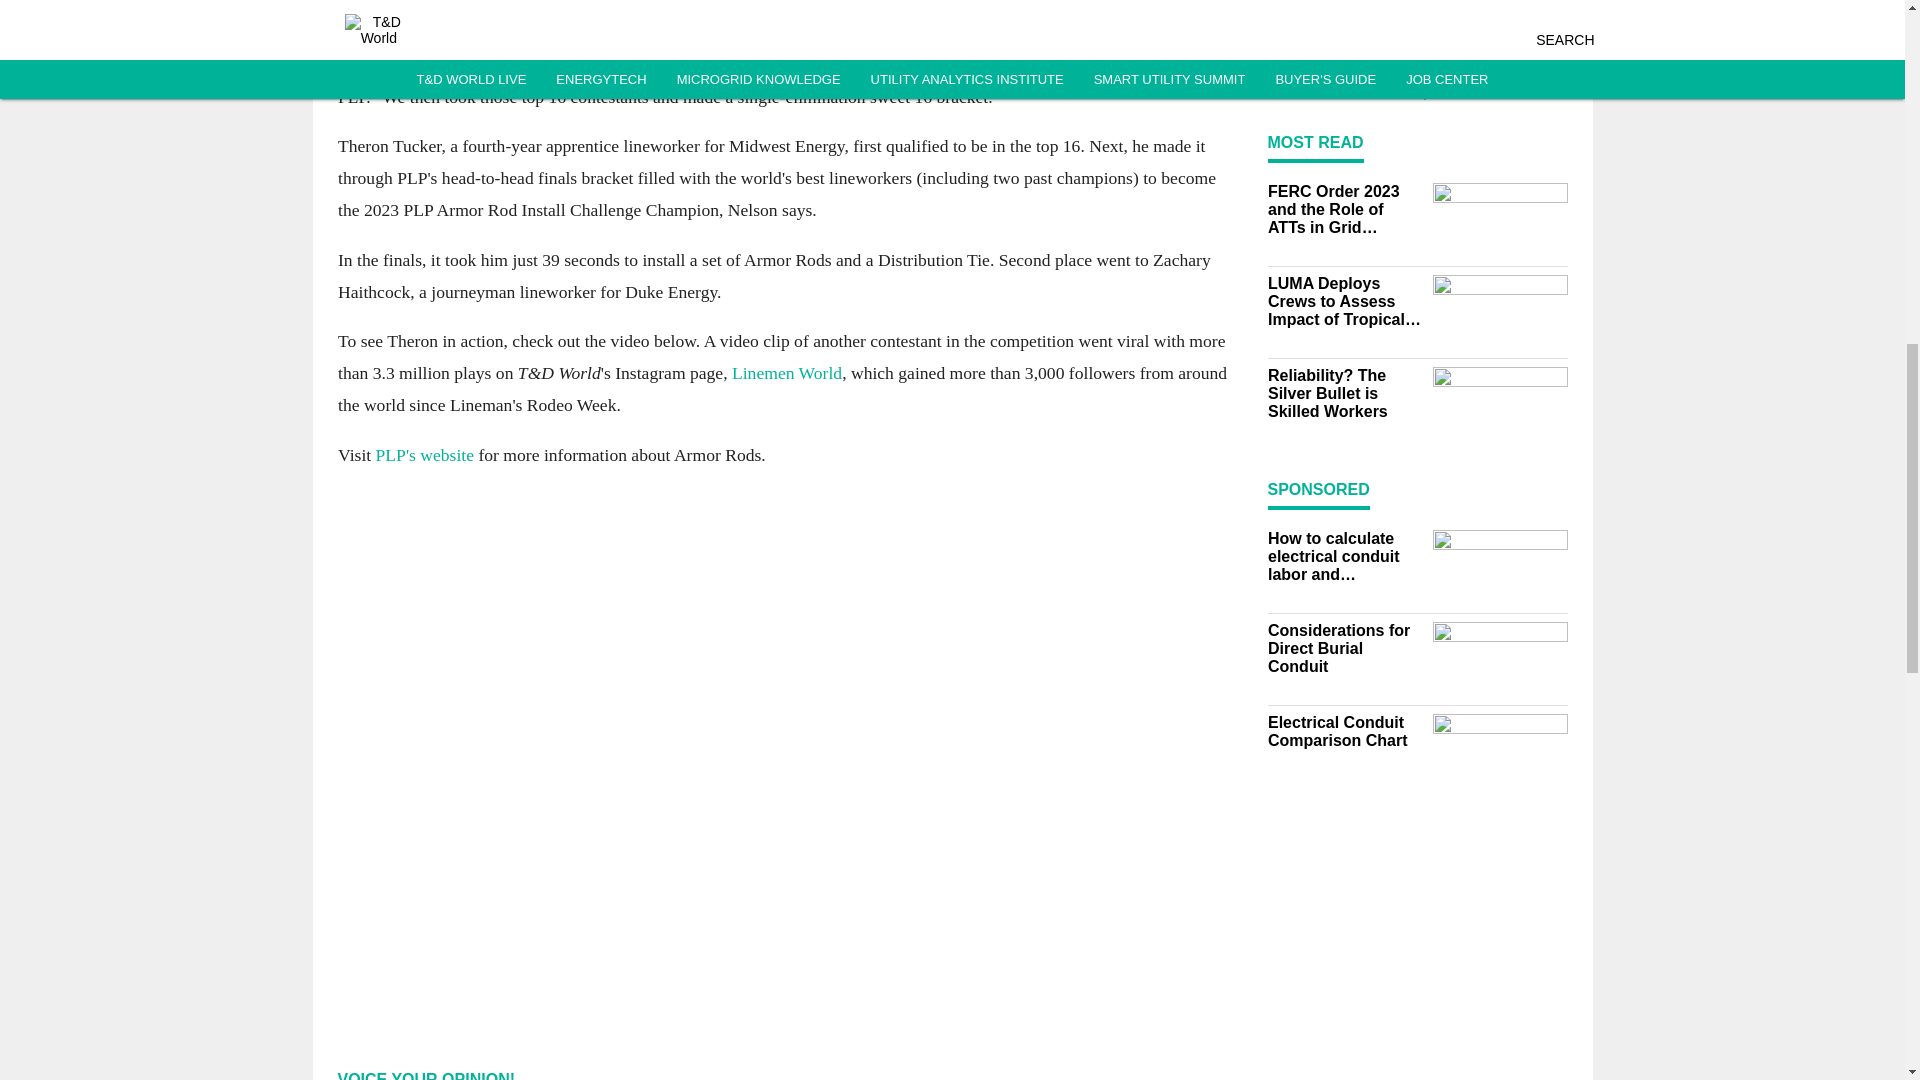  I want to click on Linemen World, so click(786, 374).